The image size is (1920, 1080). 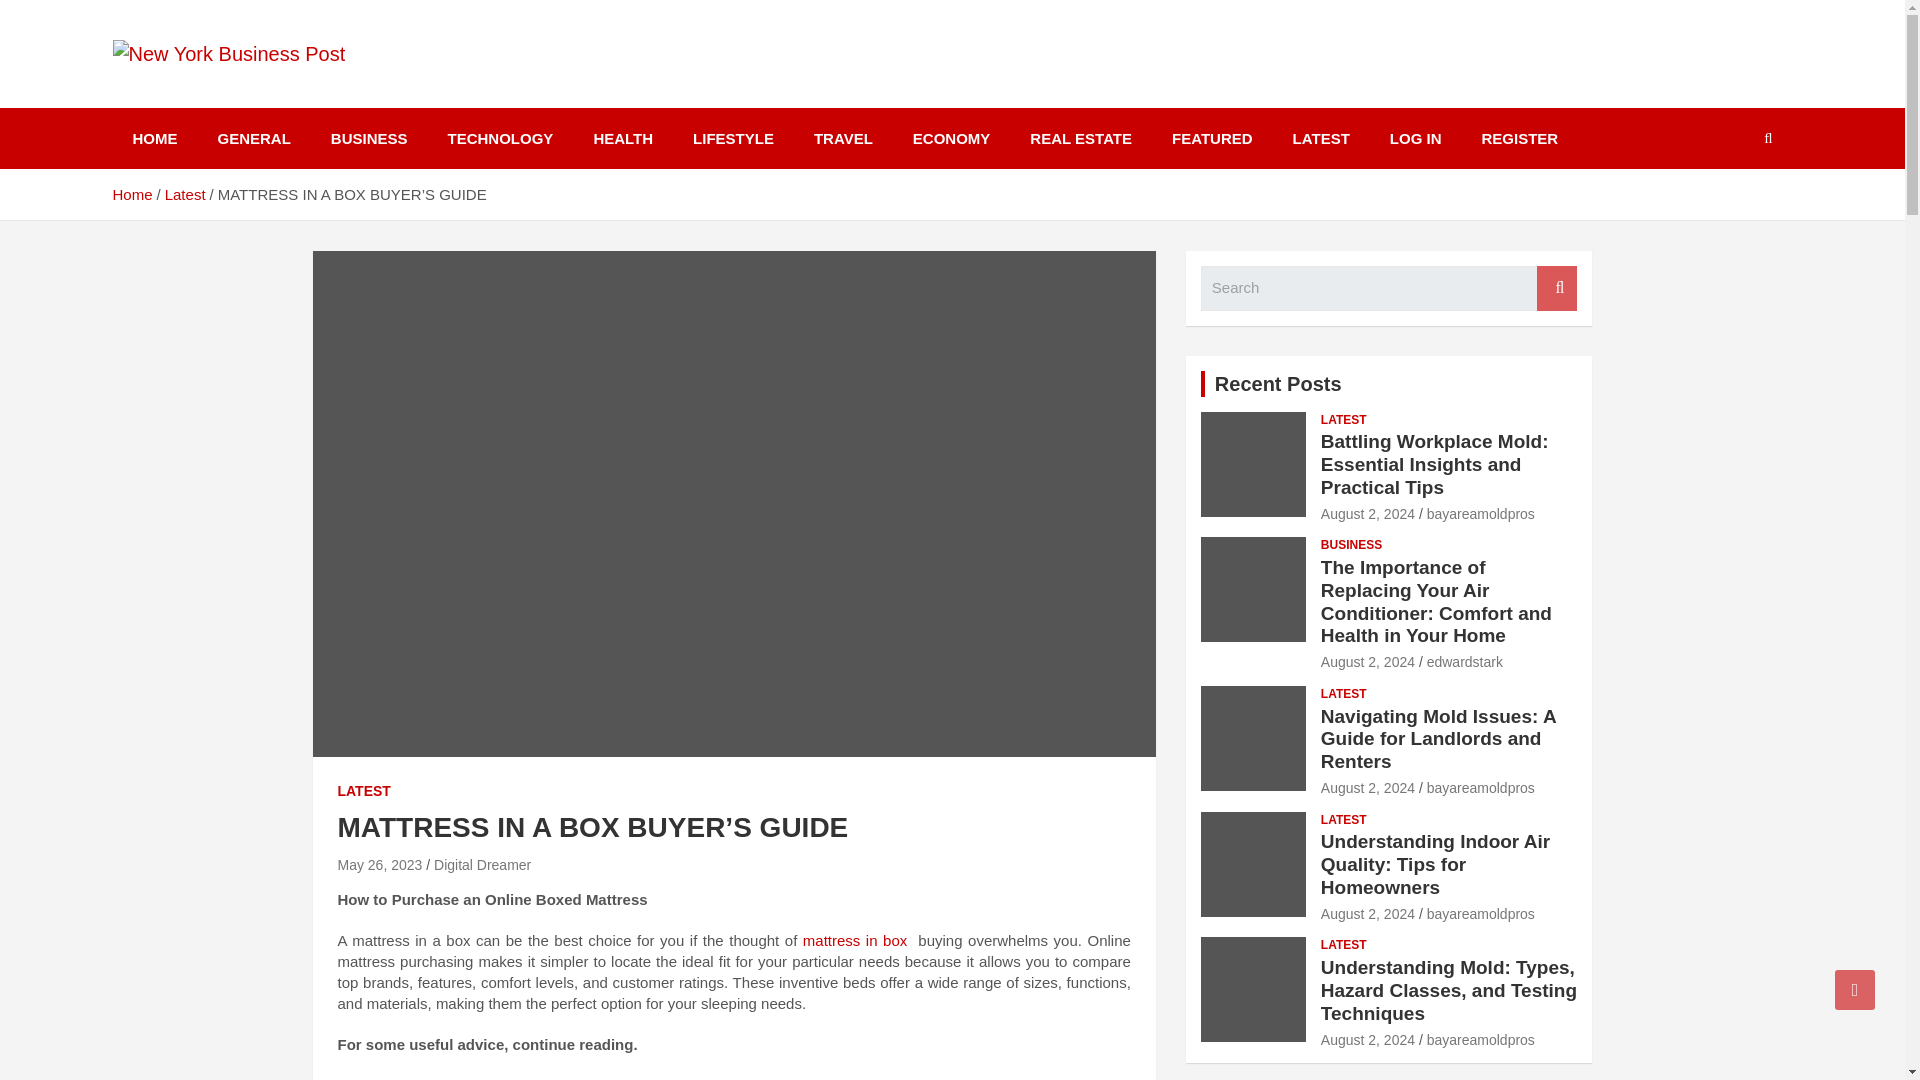 I want to click on New York Business Post, so click(x=344, y=94).